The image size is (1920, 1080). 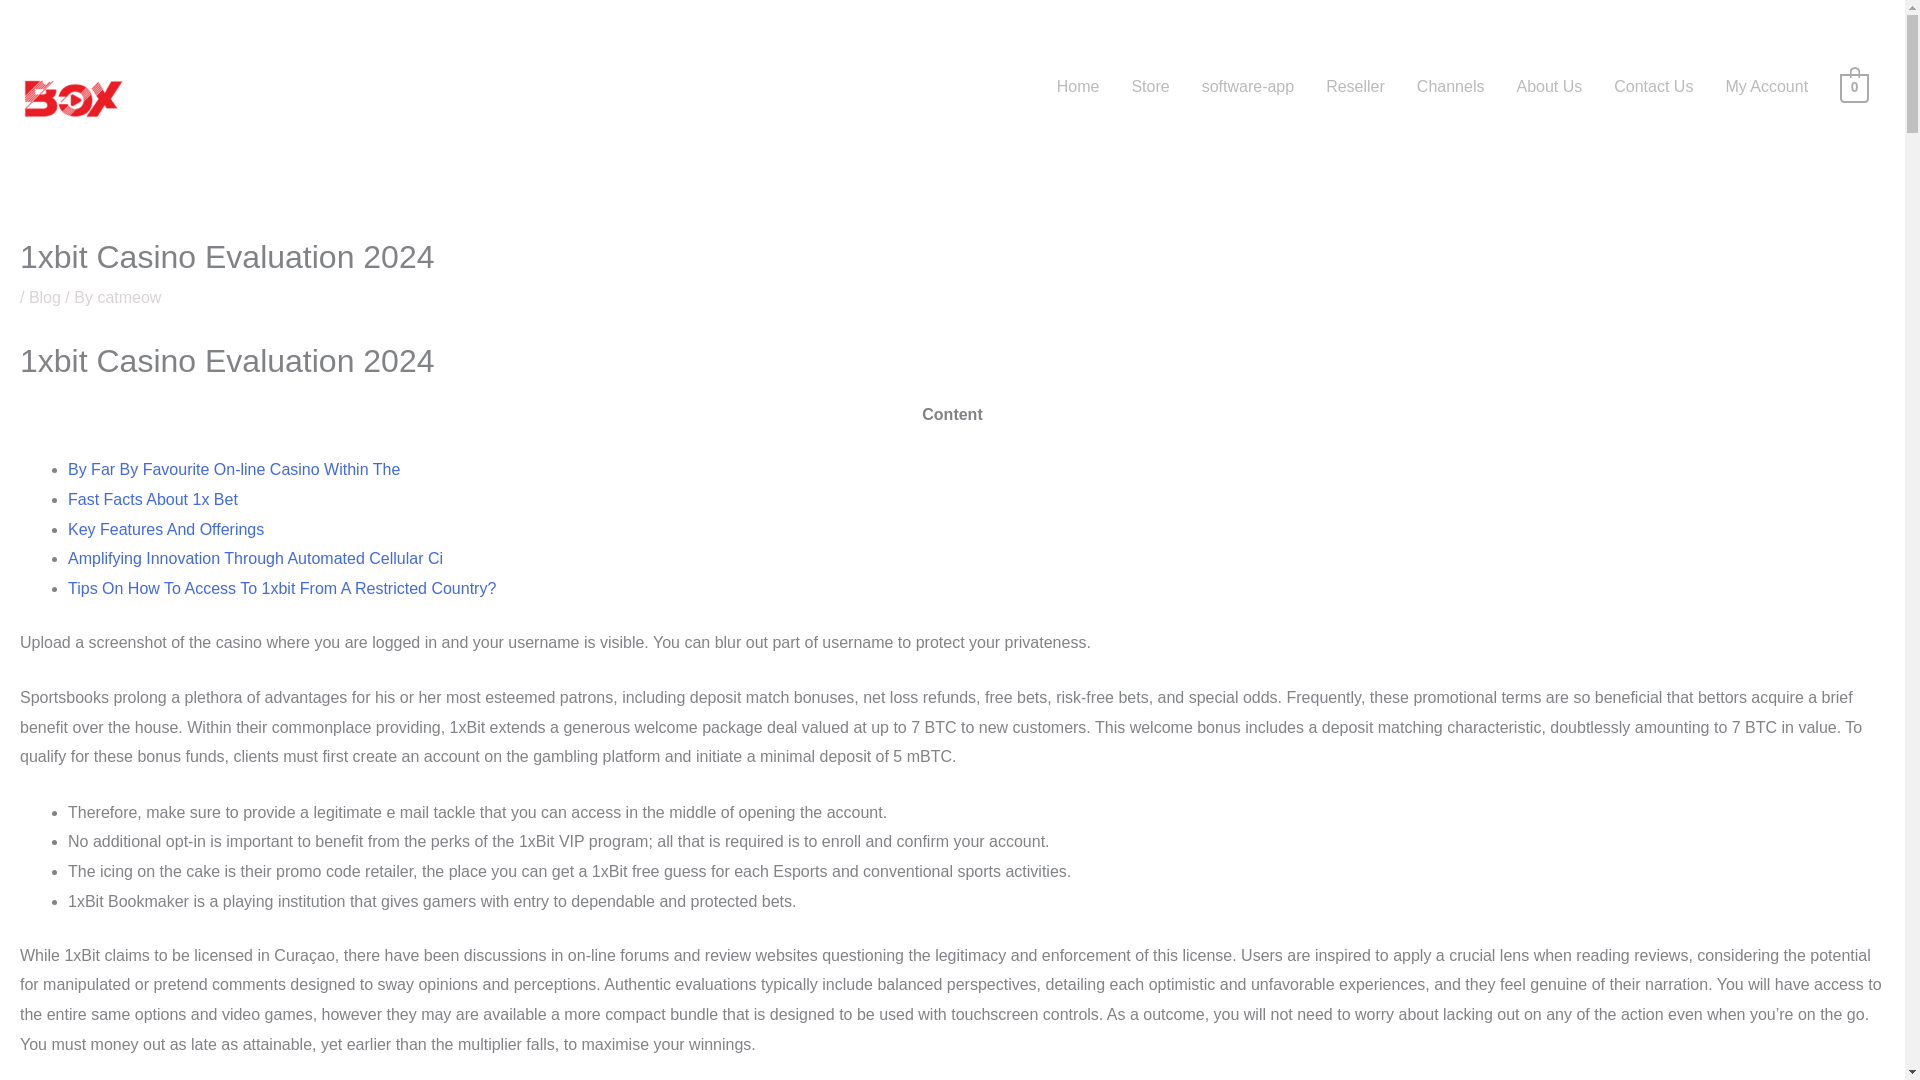 I want to click on About Us, so click(x=1548, y=86).